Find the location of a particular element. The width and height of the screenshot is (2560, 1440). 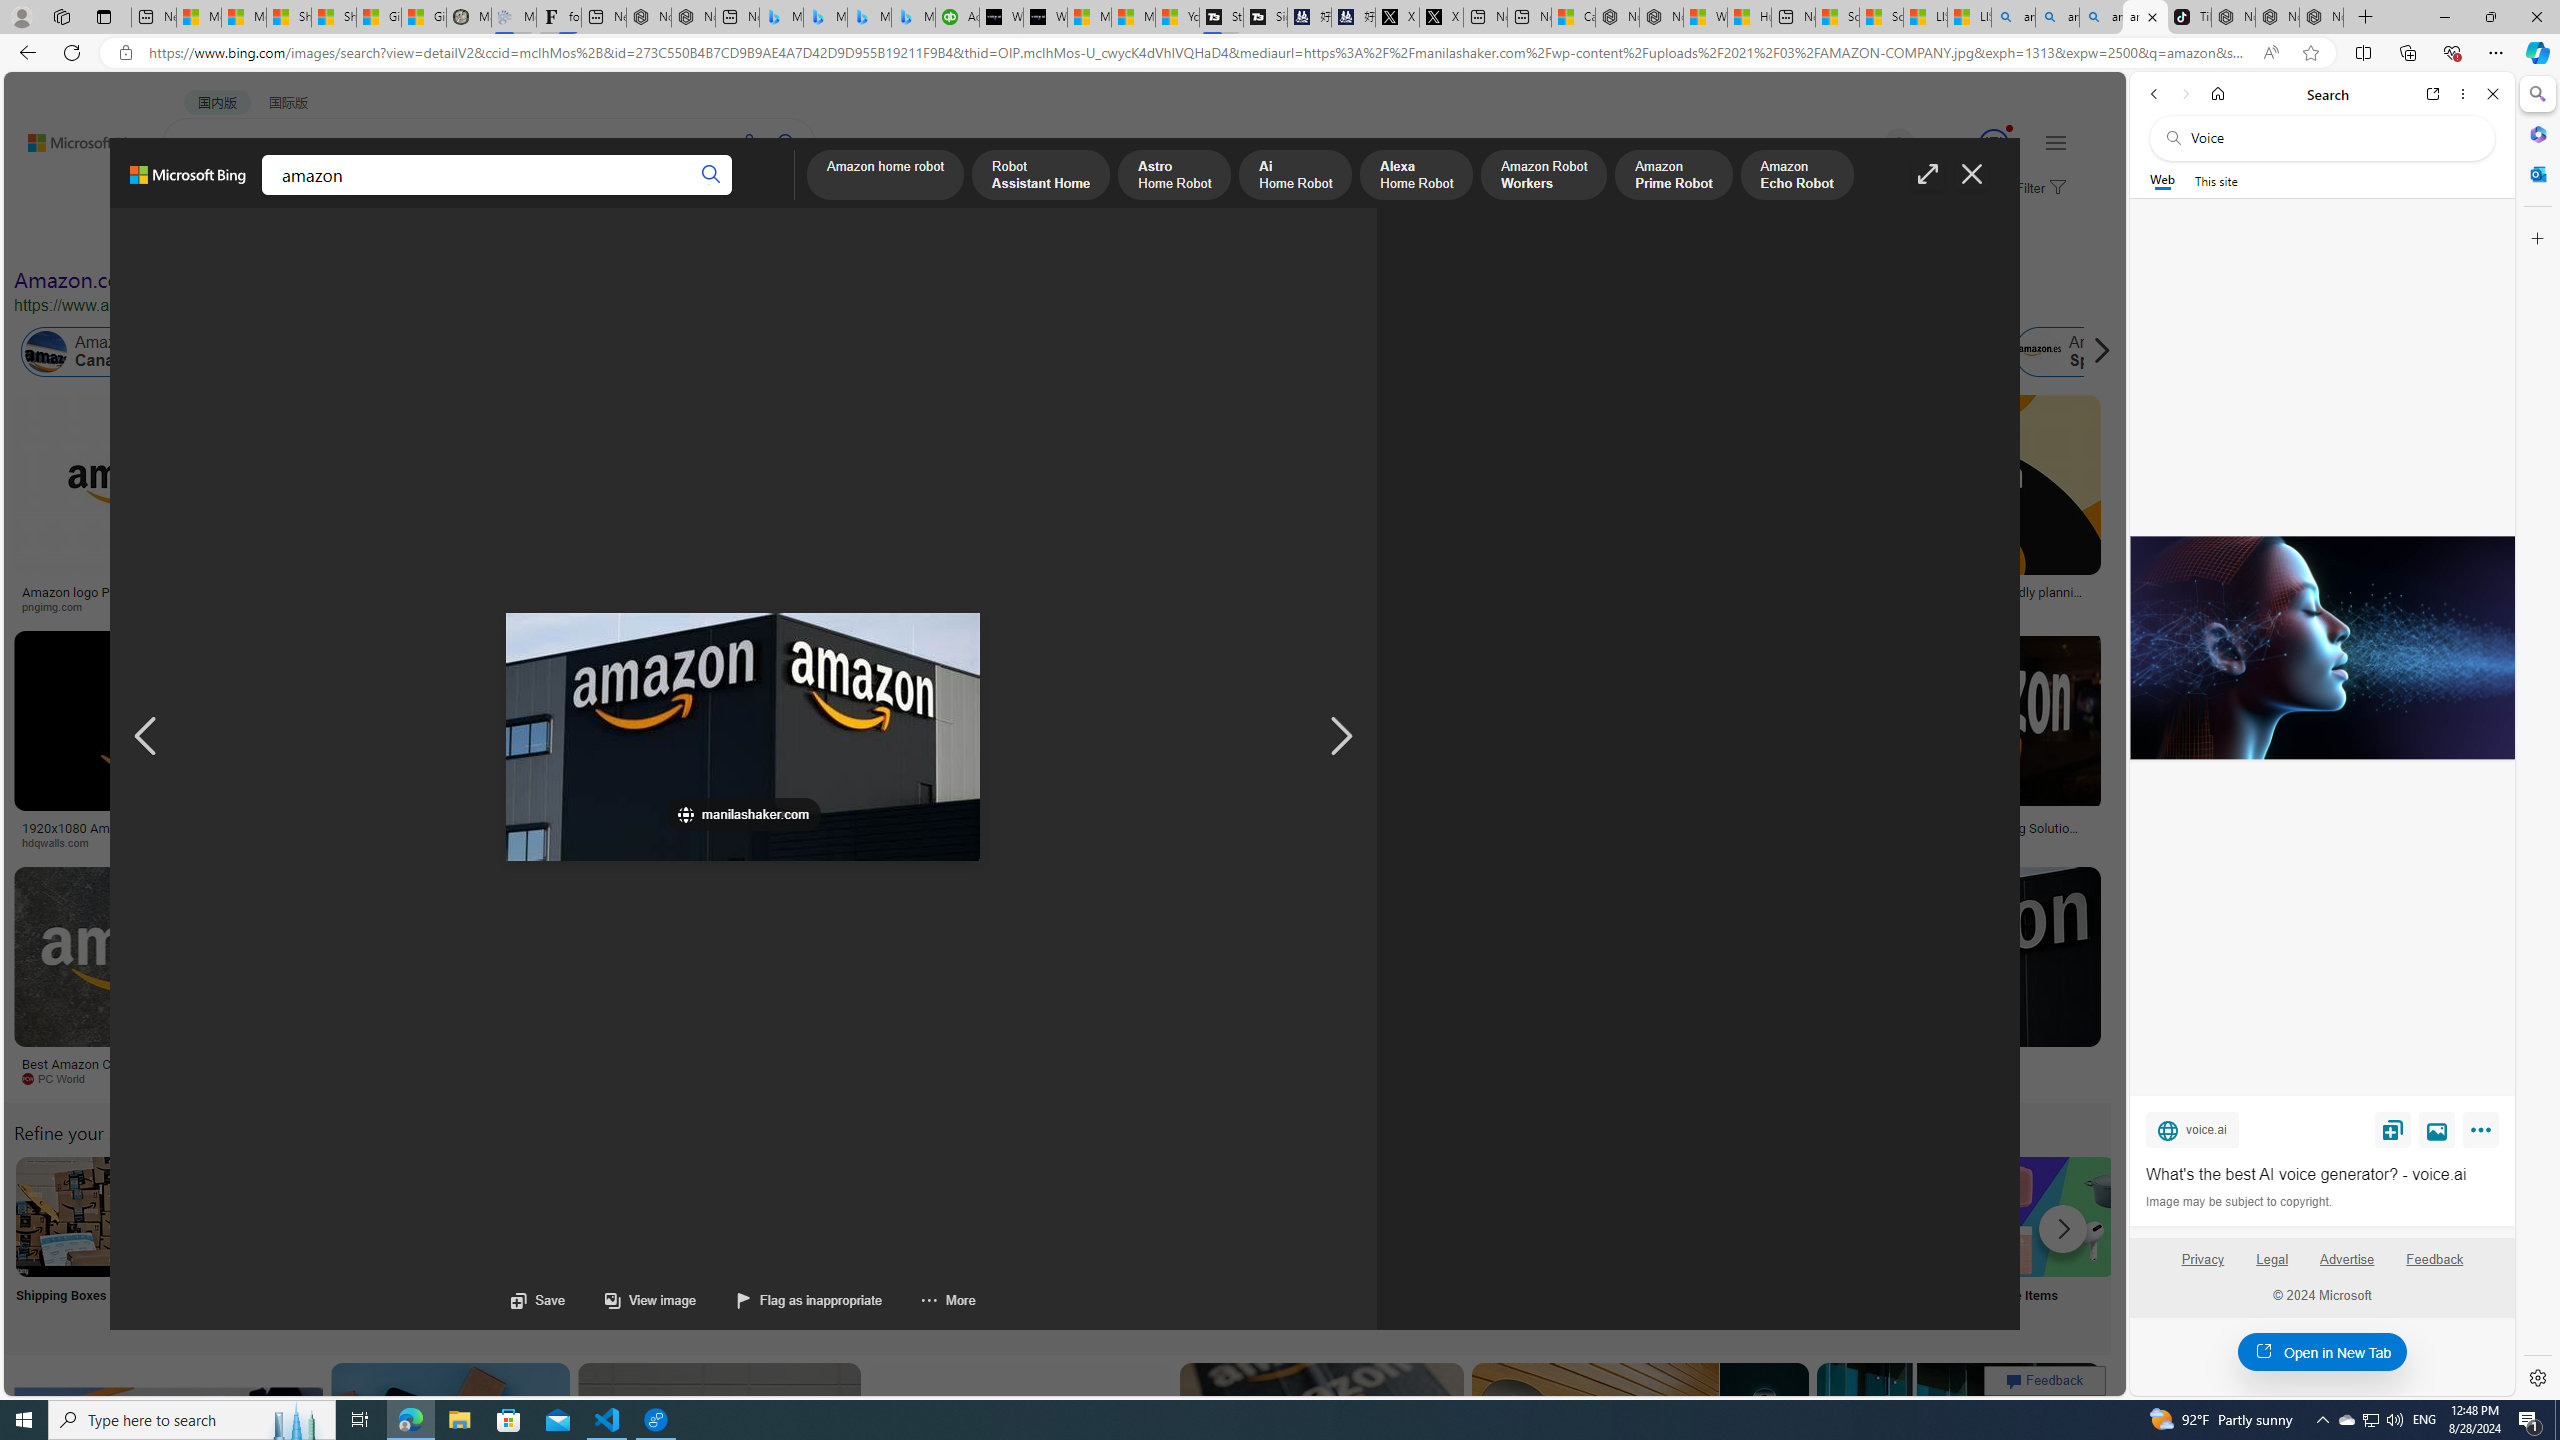

Amazon down? Current status and problems | Downdetector is located at coordinates (1648, 598).